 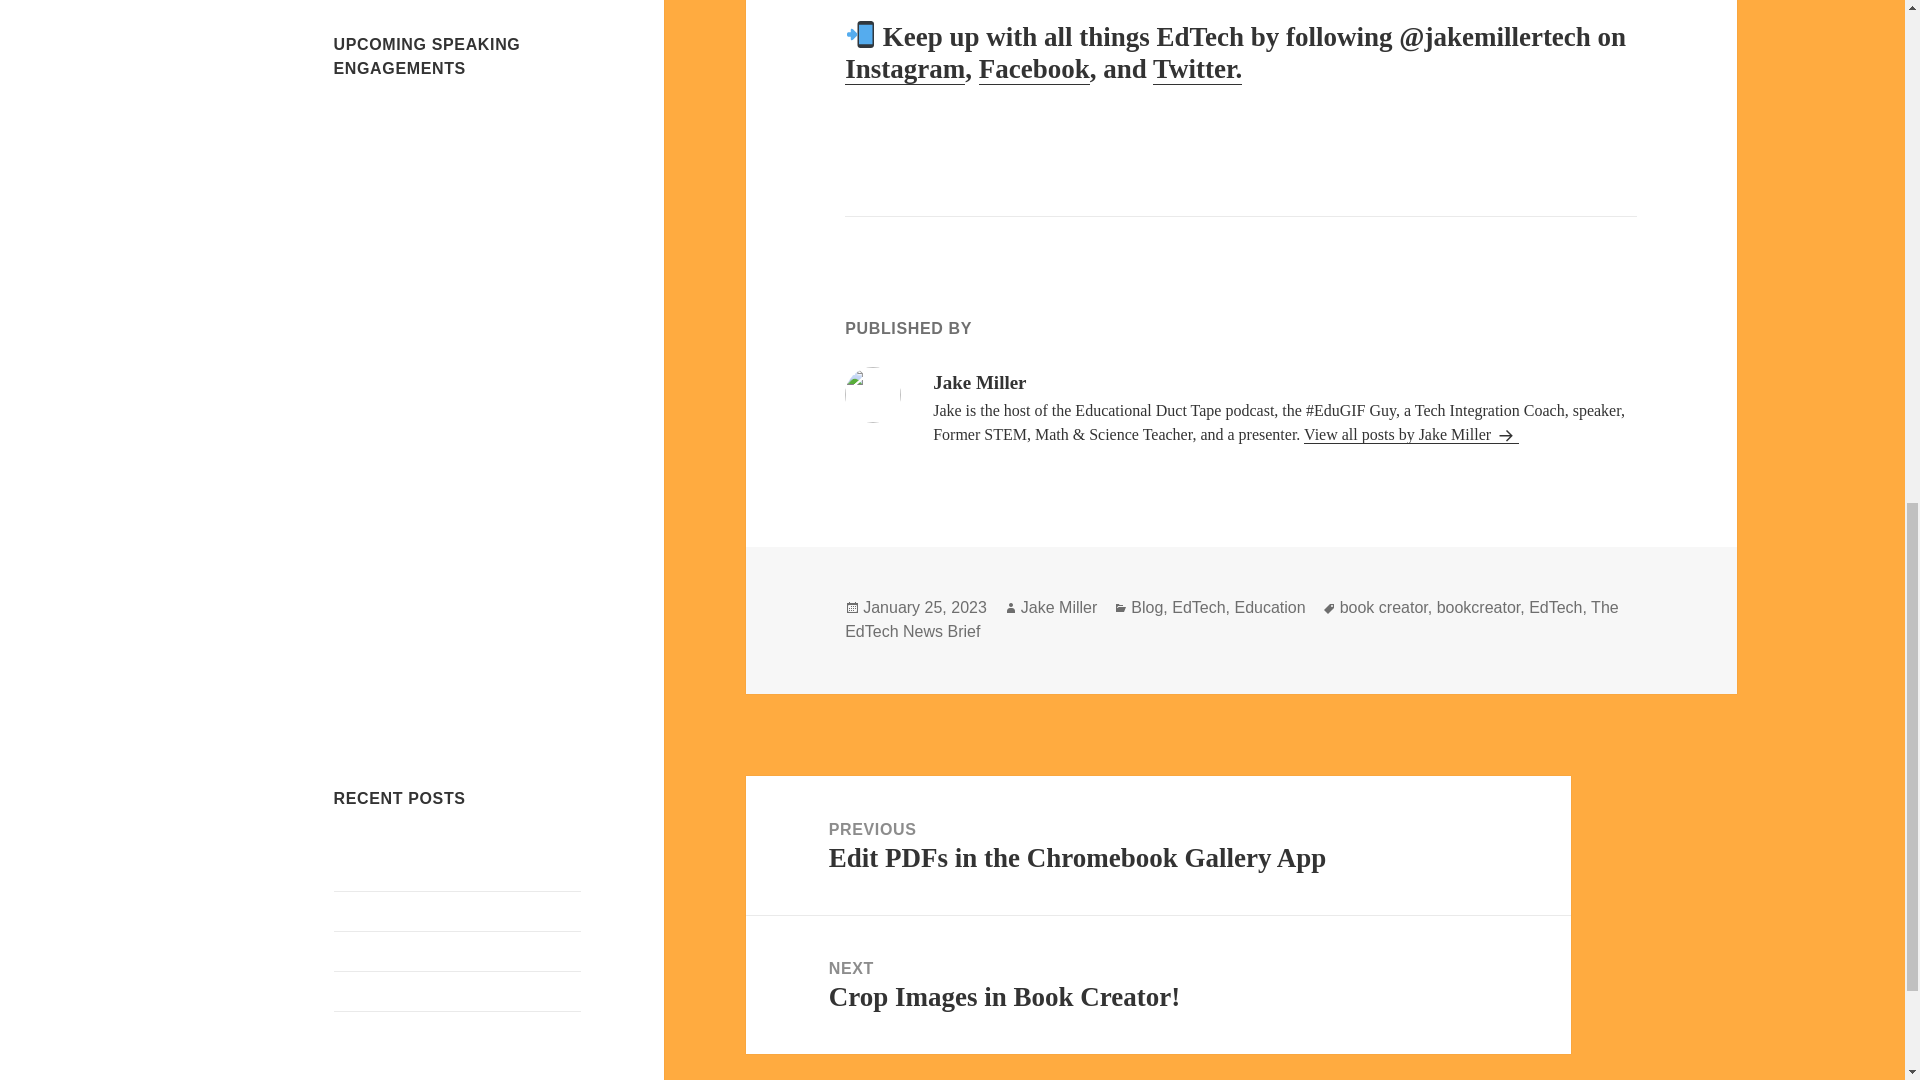 I want to click on Education, so click(x=1158, y=845).